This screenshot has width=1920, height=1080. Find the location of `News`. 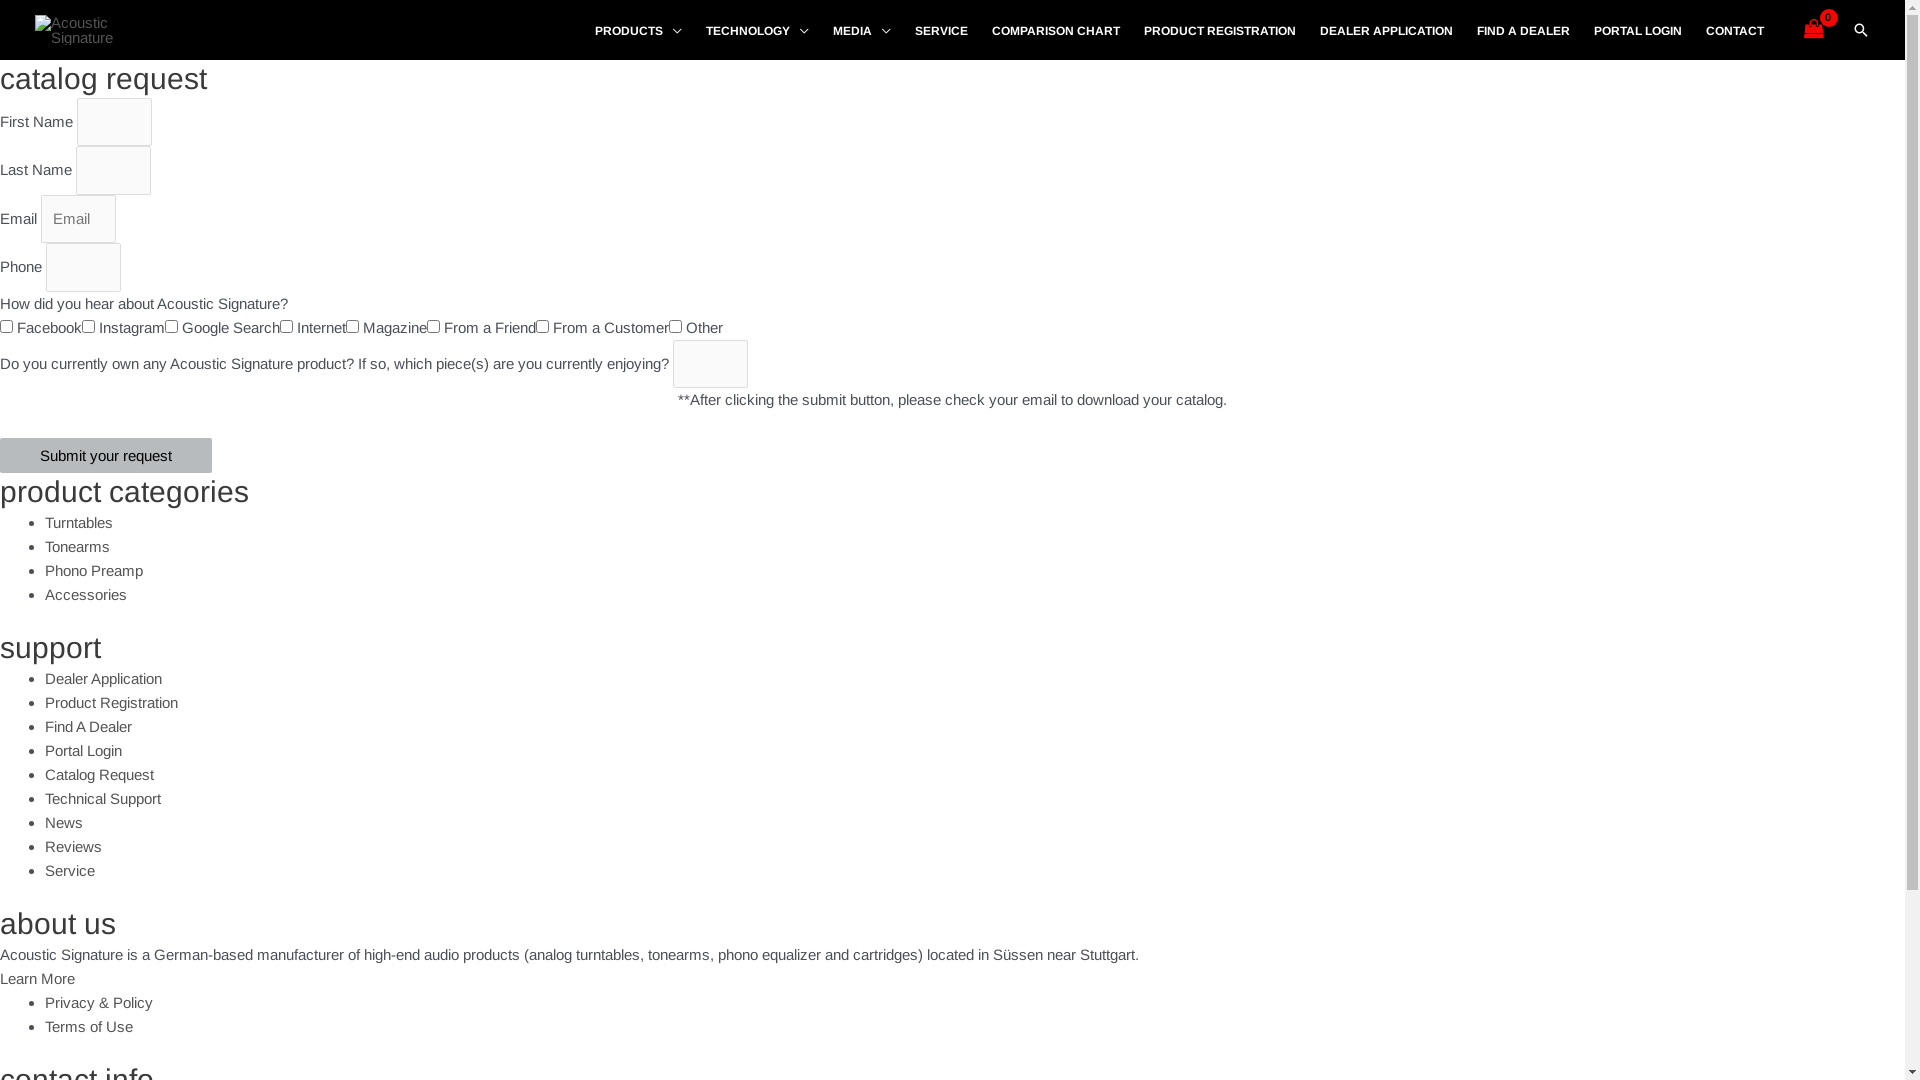

News is located at coordinates (64, 822).